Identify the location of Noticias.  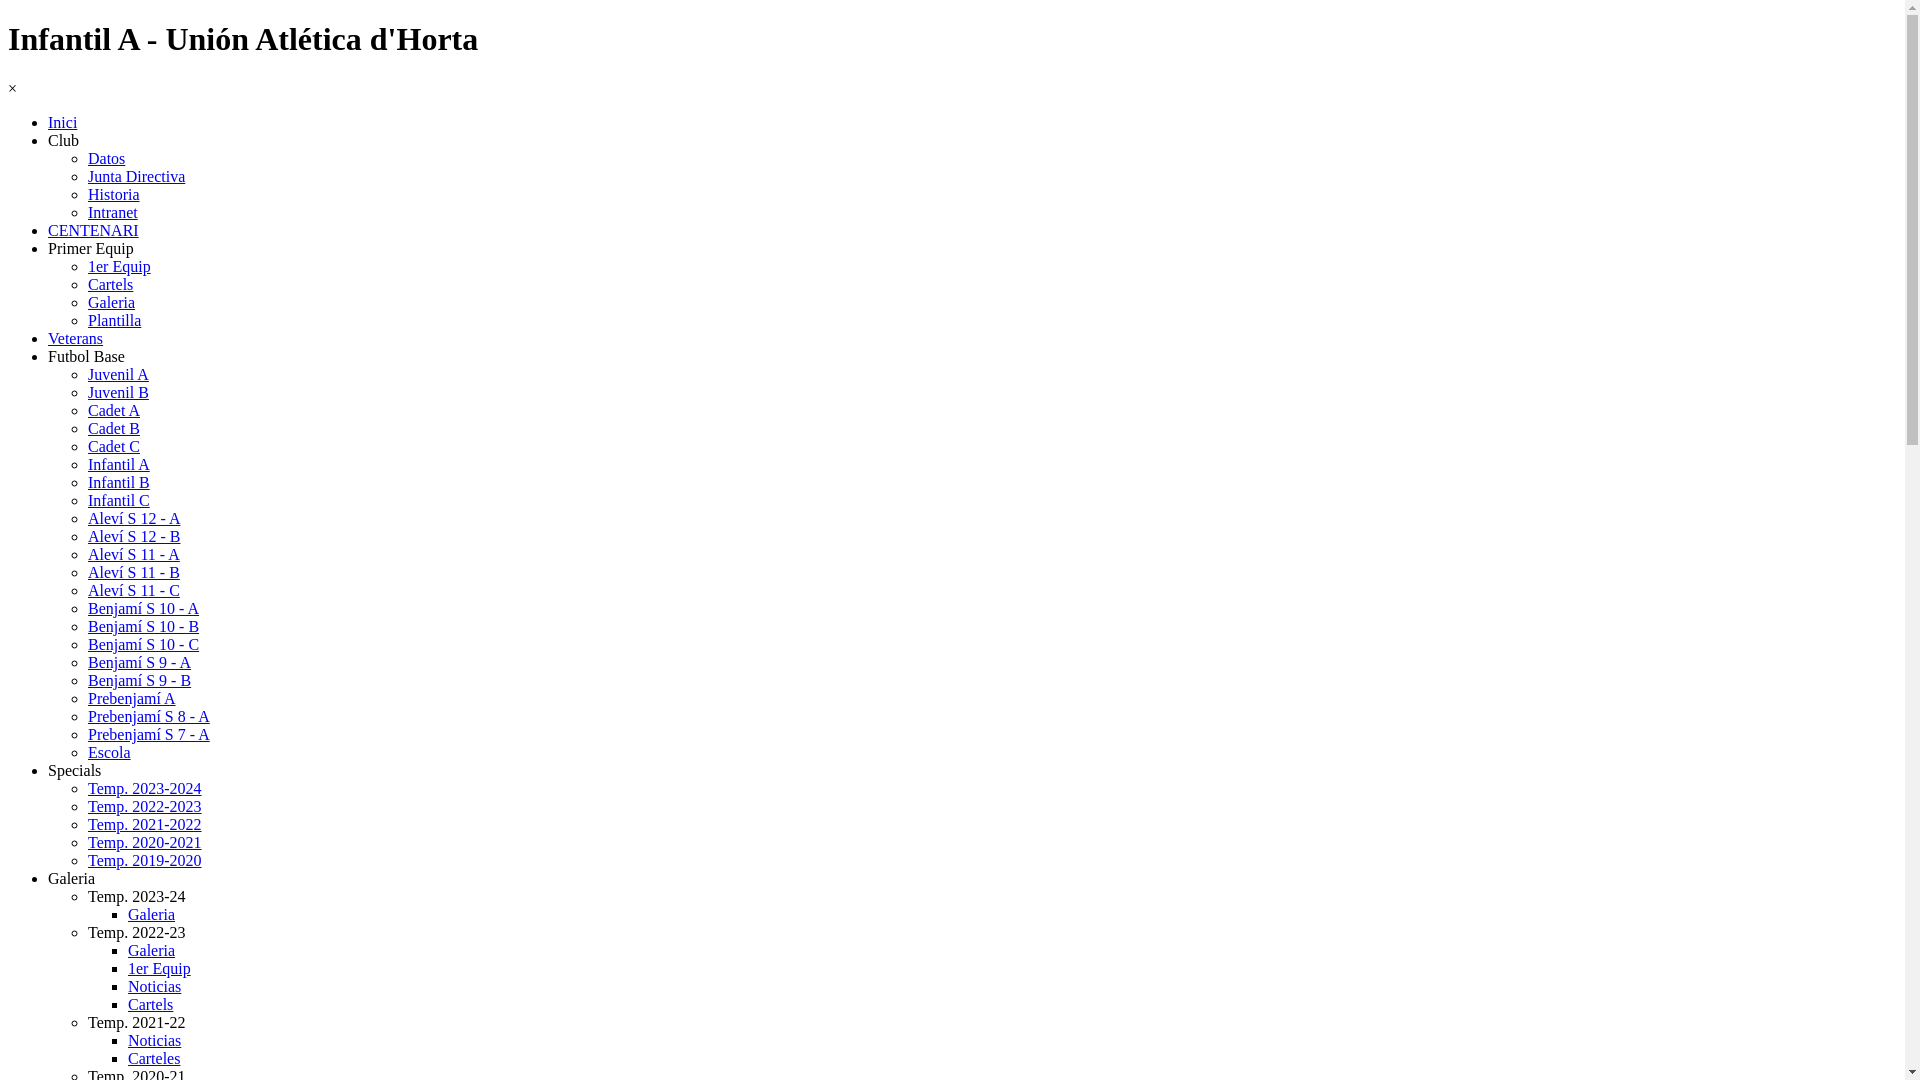
(154, 1040).